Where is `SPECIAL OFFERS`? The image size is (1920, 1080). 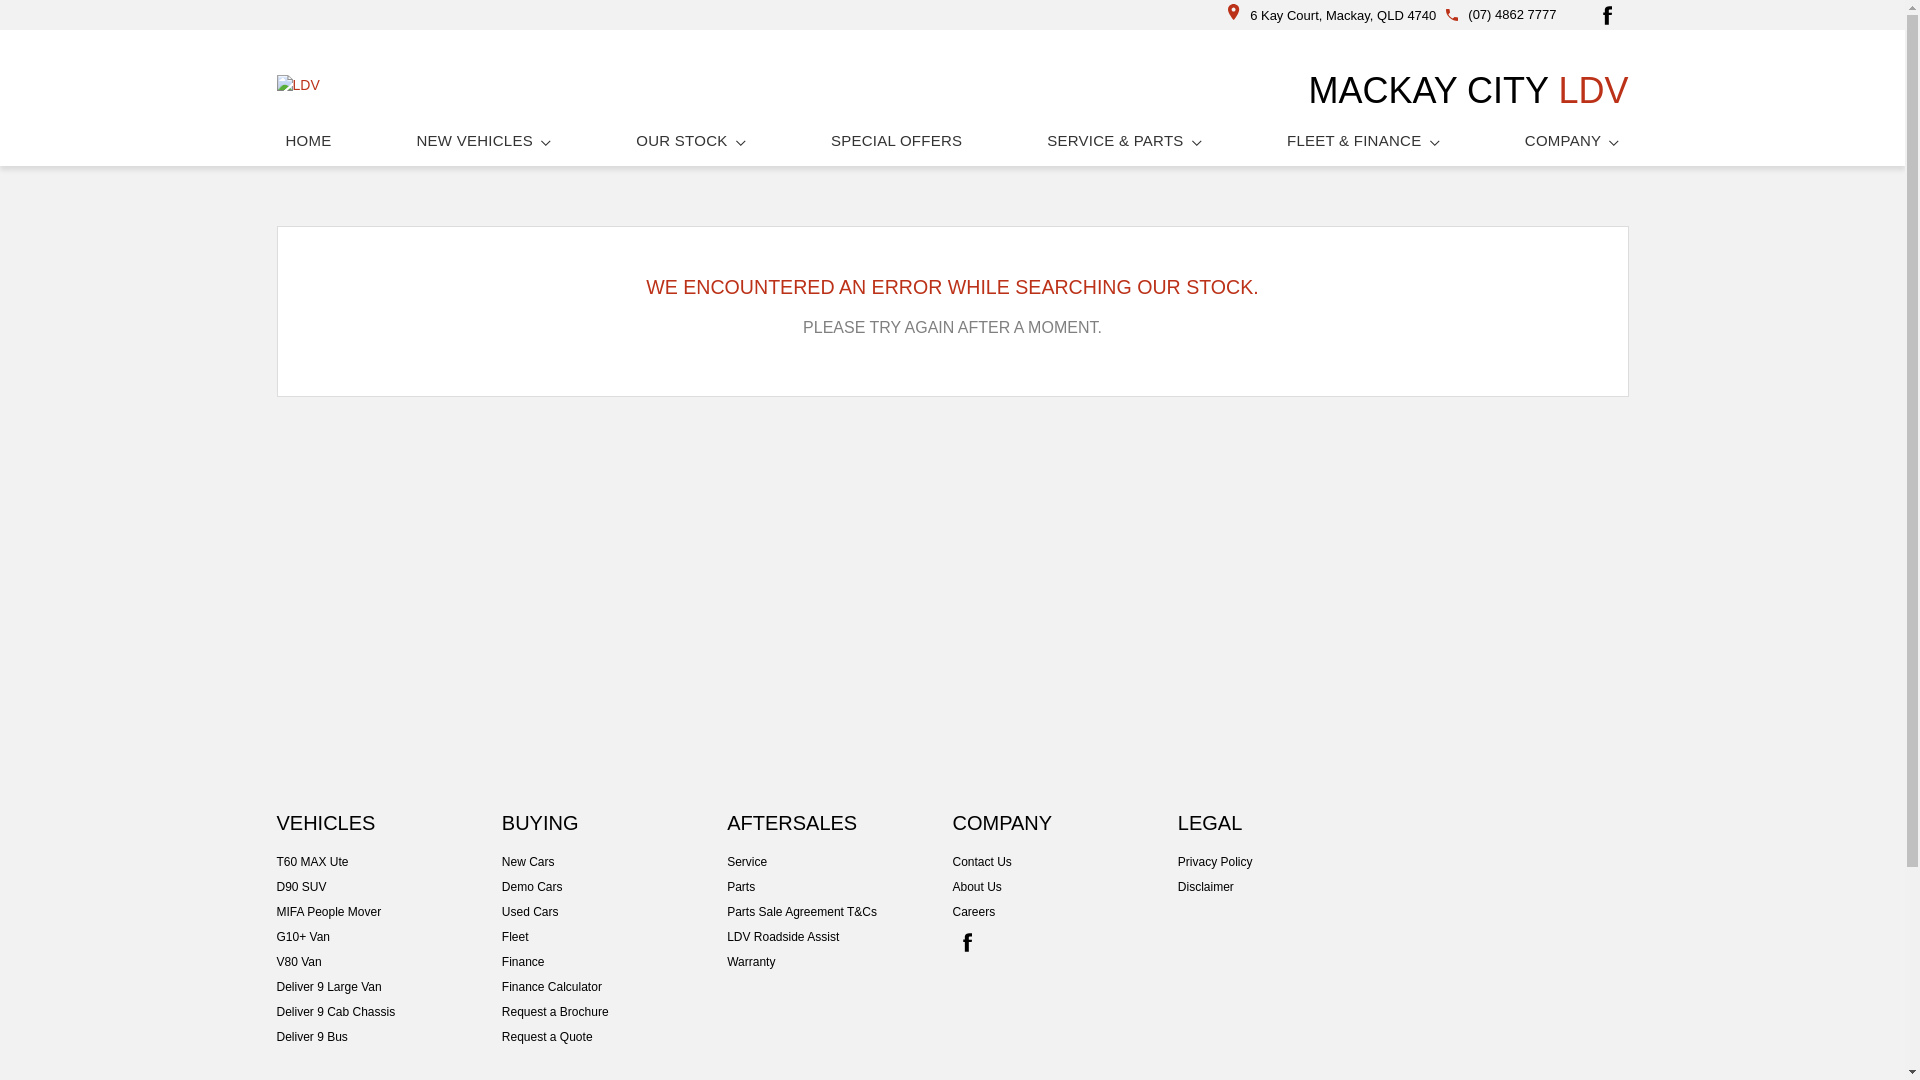 SPECIAL OFFERS is located at coordinates (896, 140).